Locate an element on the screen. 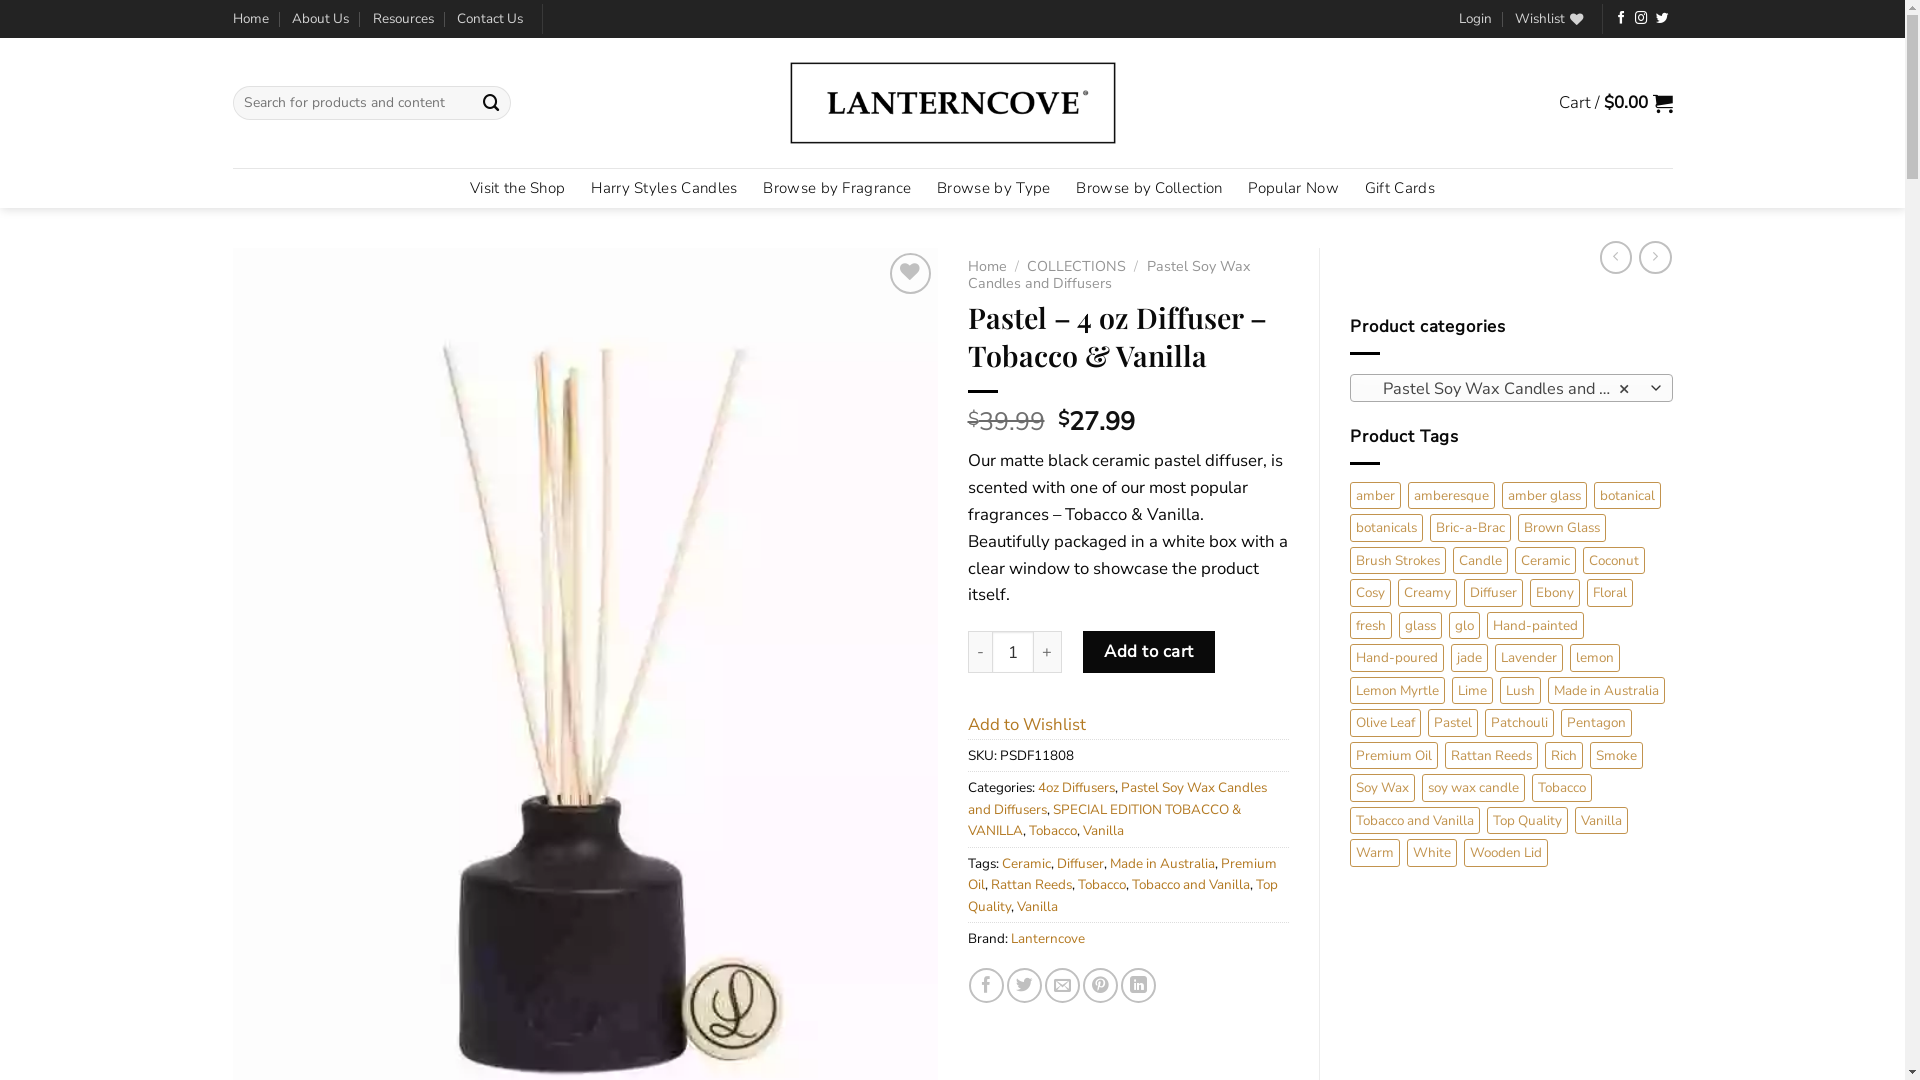  Soy Wax is located at coordinates (1382, 788).